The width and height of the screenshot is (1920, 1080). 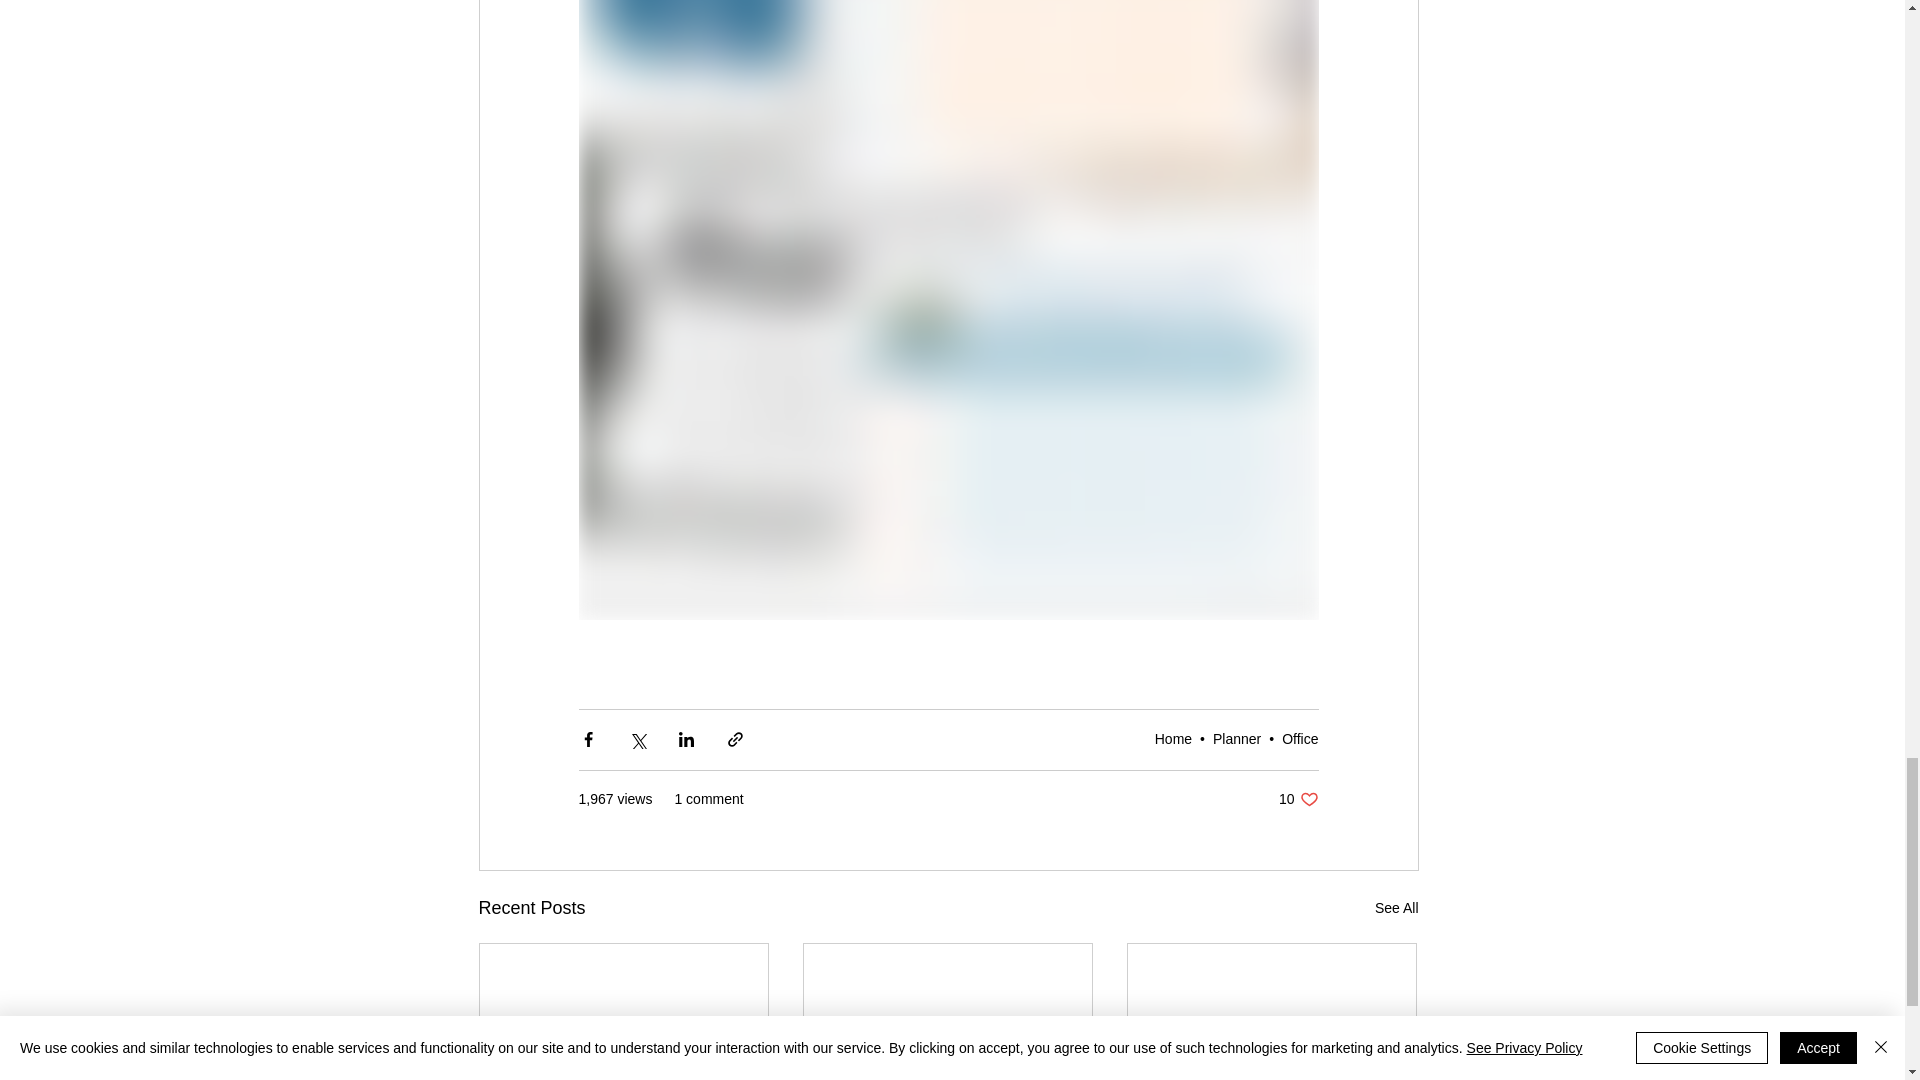 What do you see at coordinates (1396, 908) in the screenshot?
I see `See All` at bounding box center [1396, 908].